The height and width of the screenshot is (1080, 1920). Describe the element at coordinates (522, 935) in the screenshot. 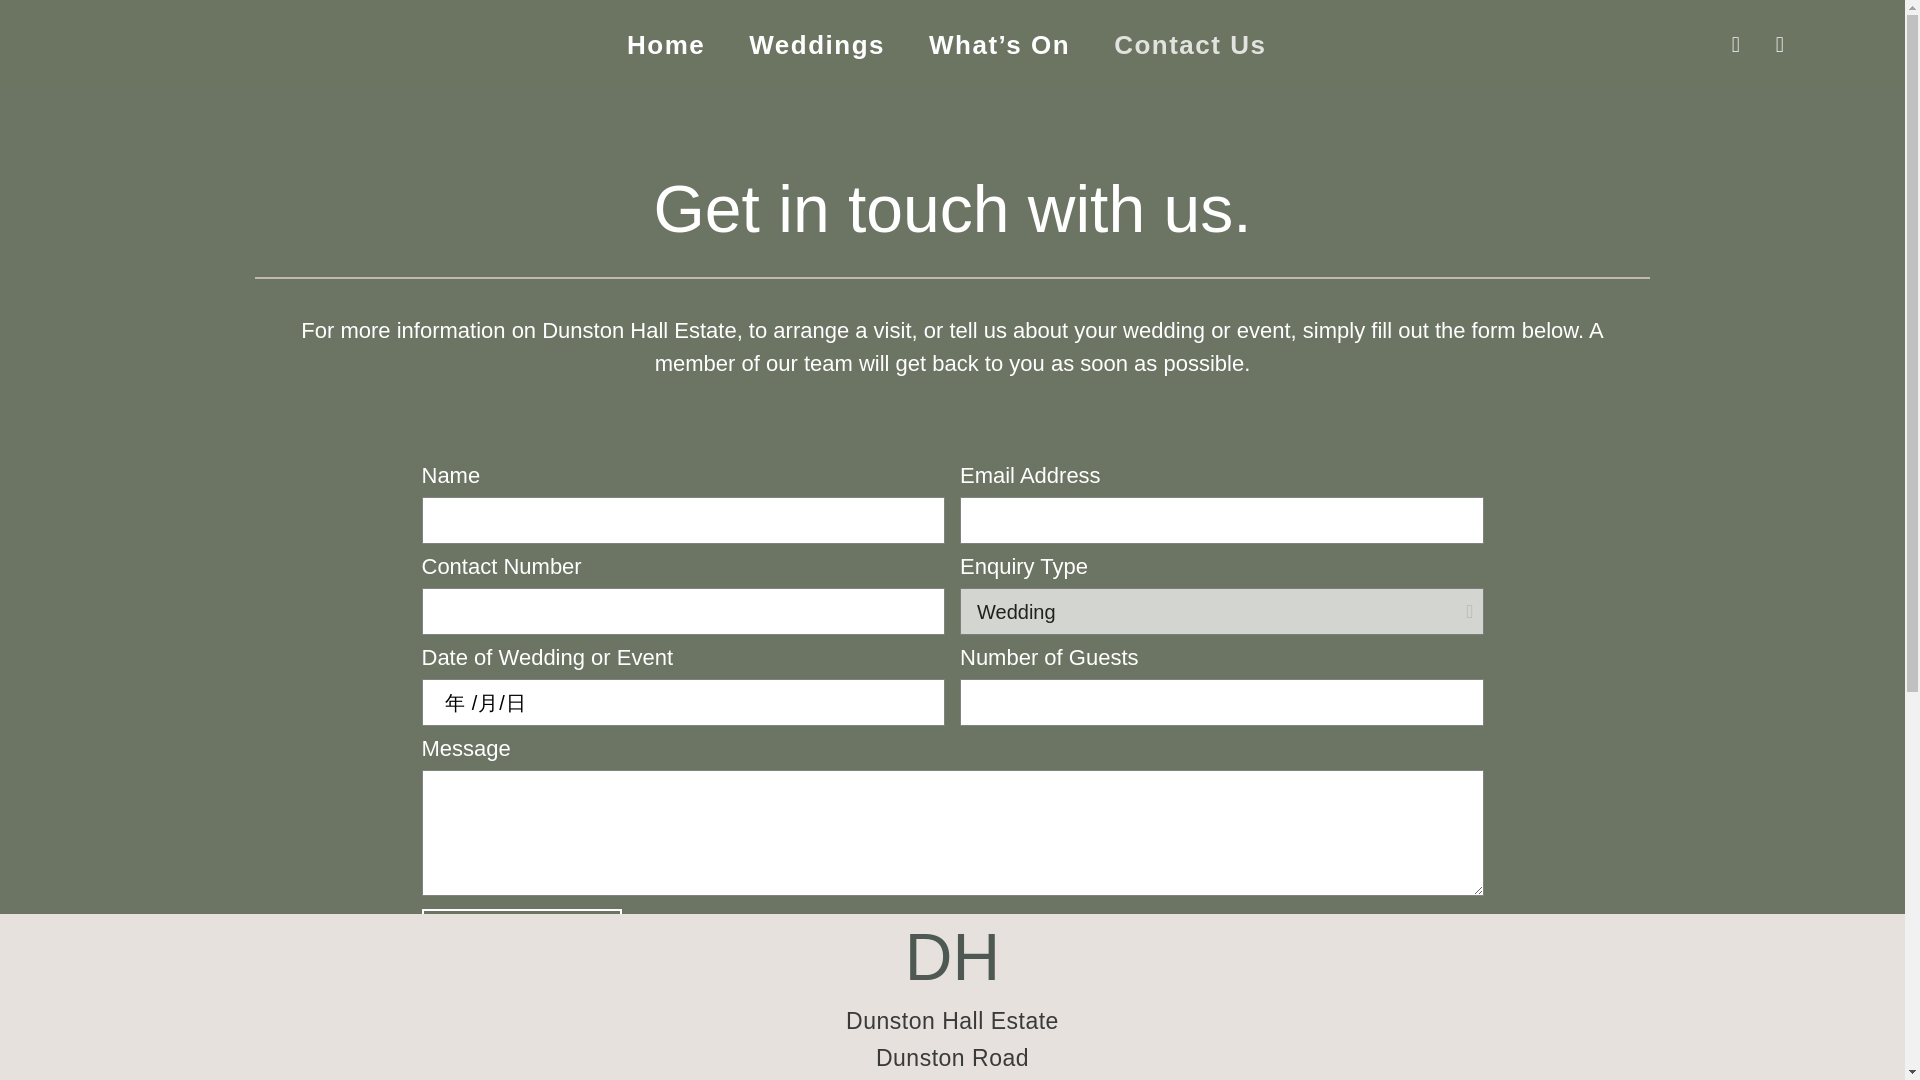

I see `Submit` at that location.